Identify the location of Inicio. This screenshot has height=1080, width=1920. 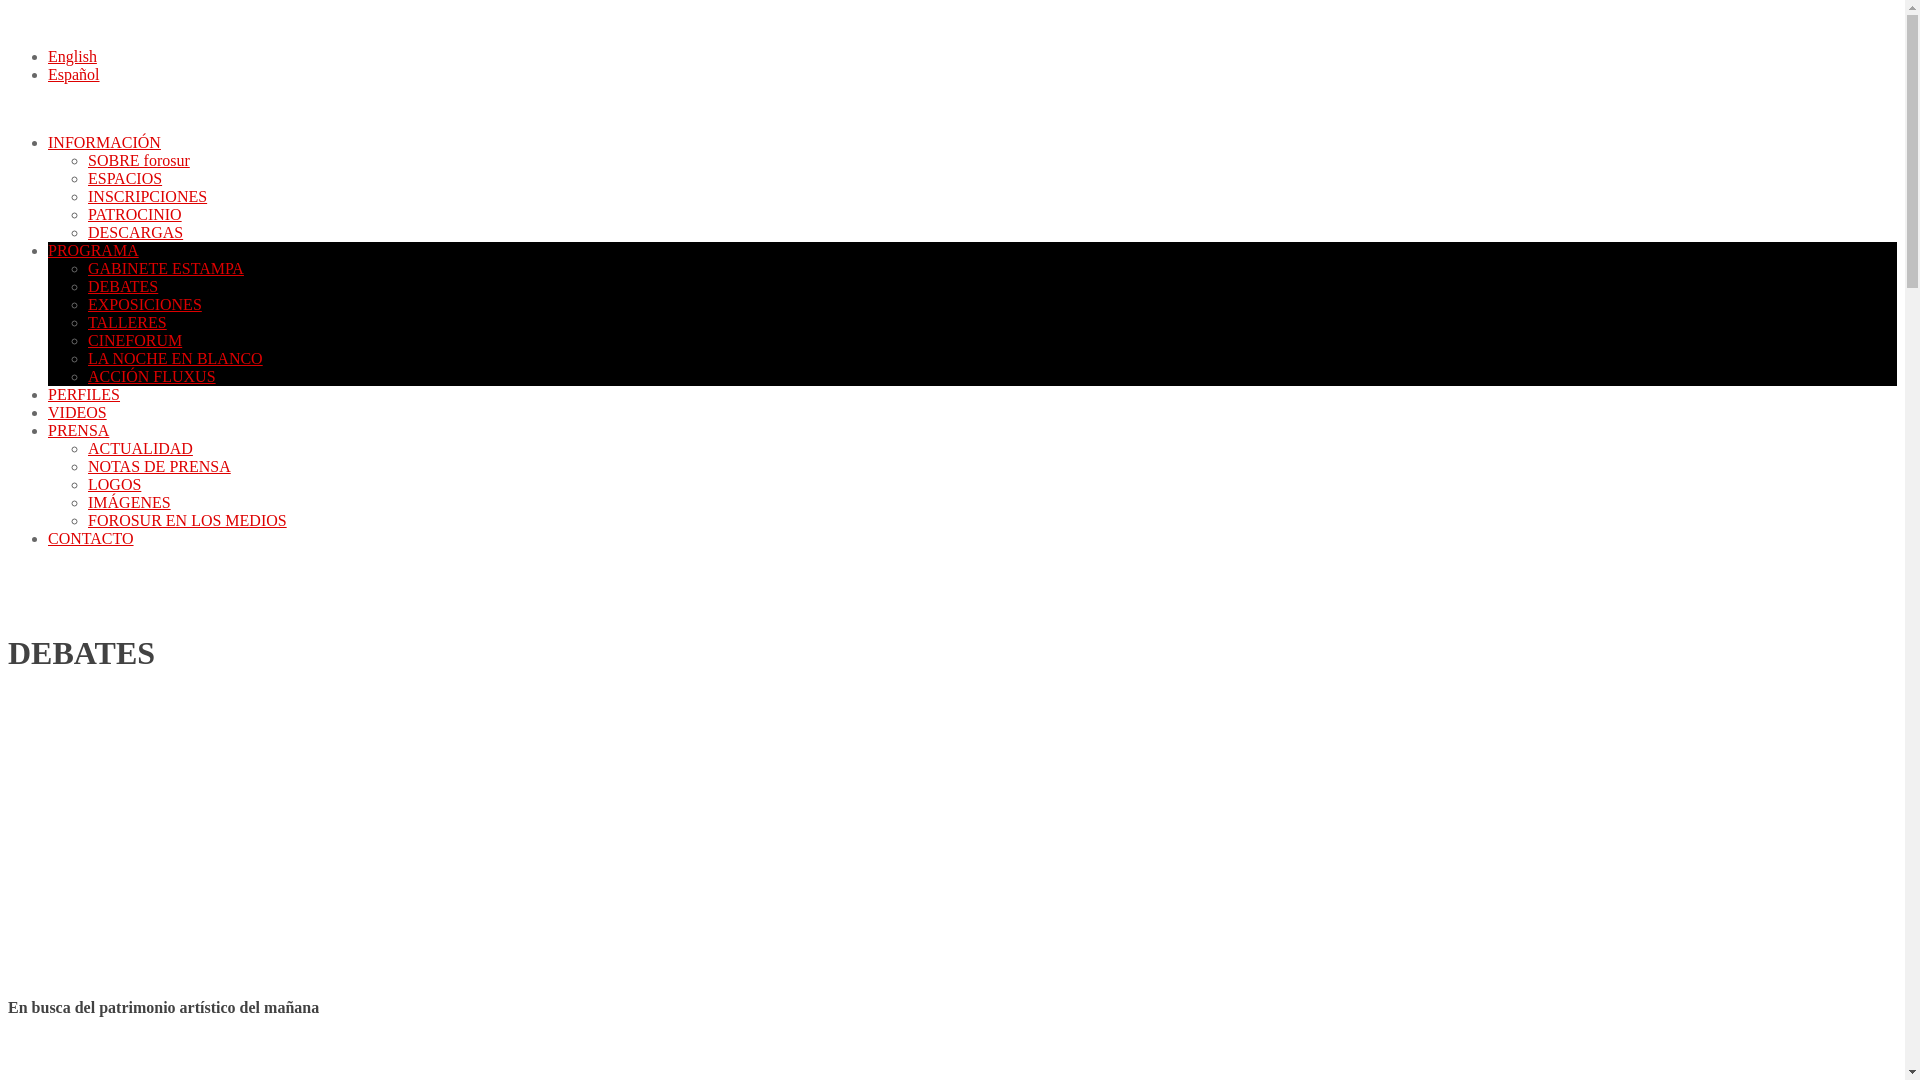
(158, 608).